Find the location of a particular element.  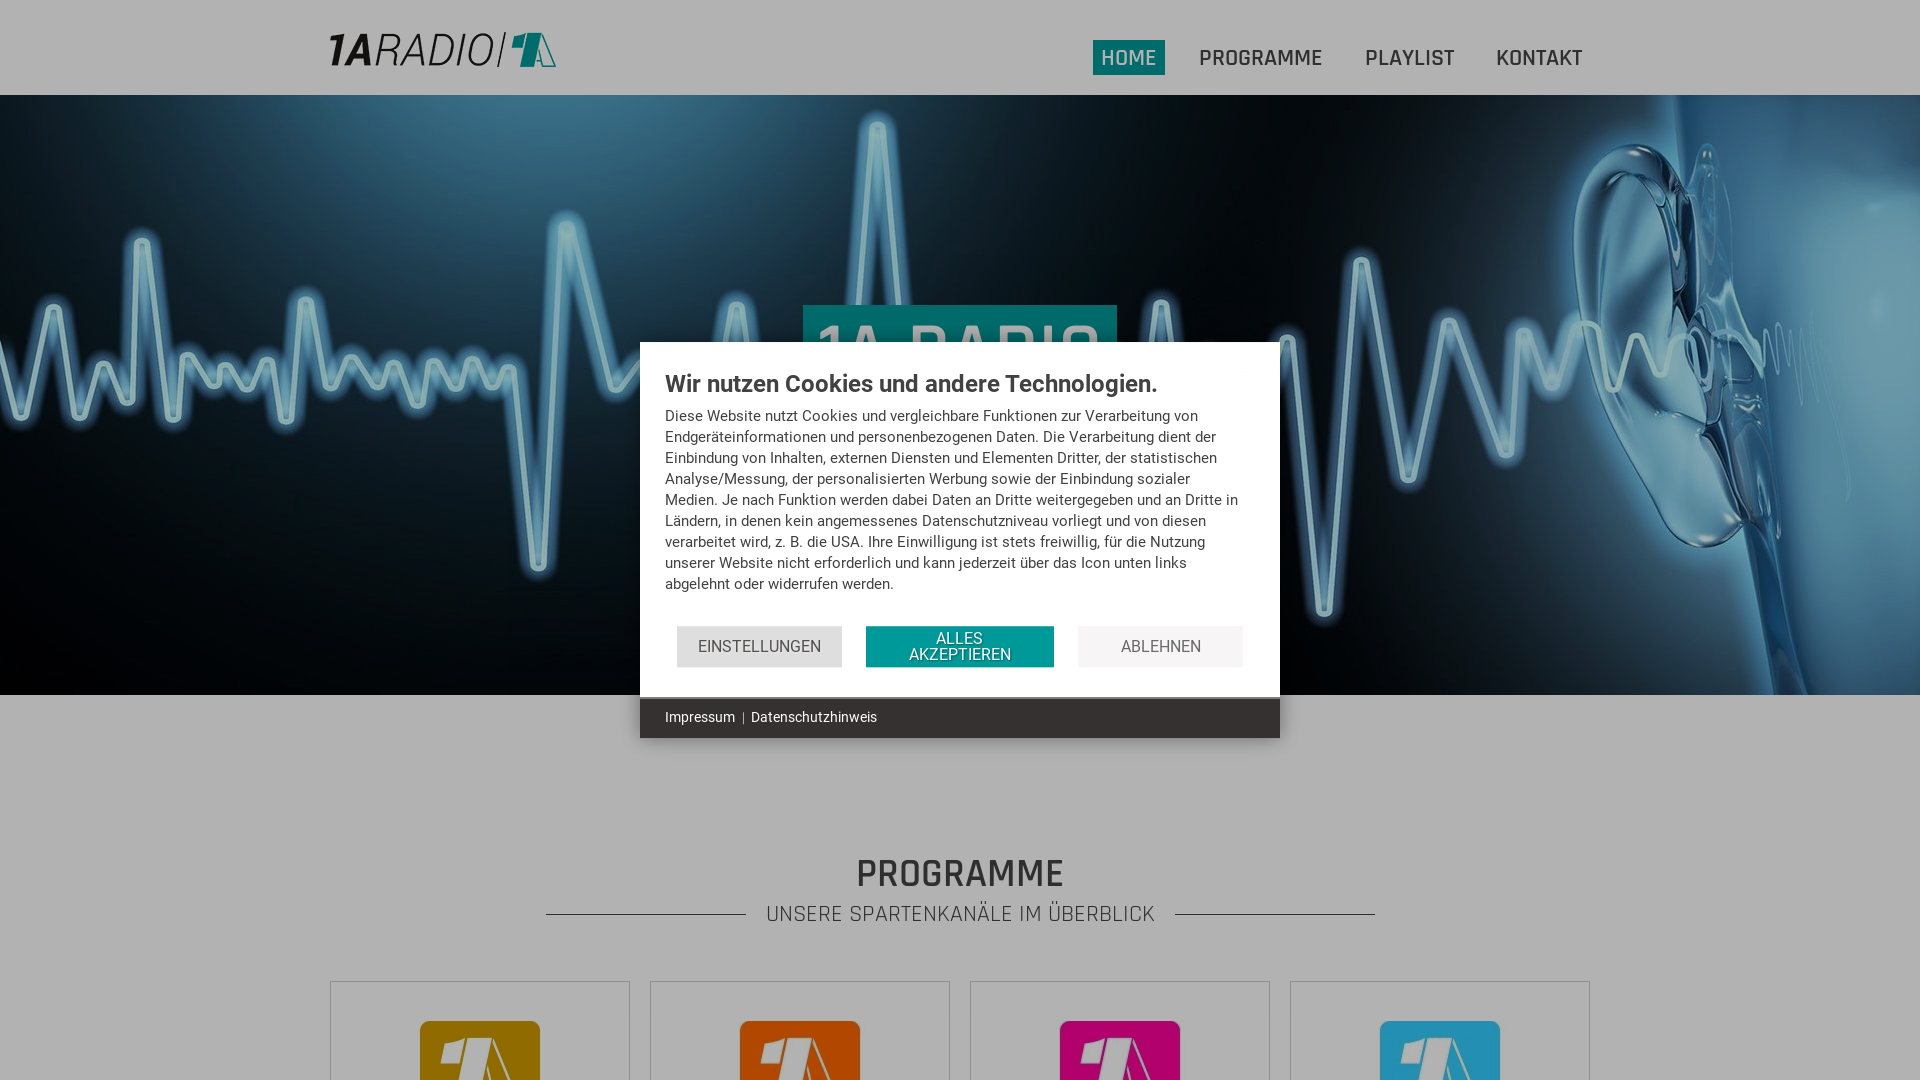

HOME is located at coordinates (1129, 58).